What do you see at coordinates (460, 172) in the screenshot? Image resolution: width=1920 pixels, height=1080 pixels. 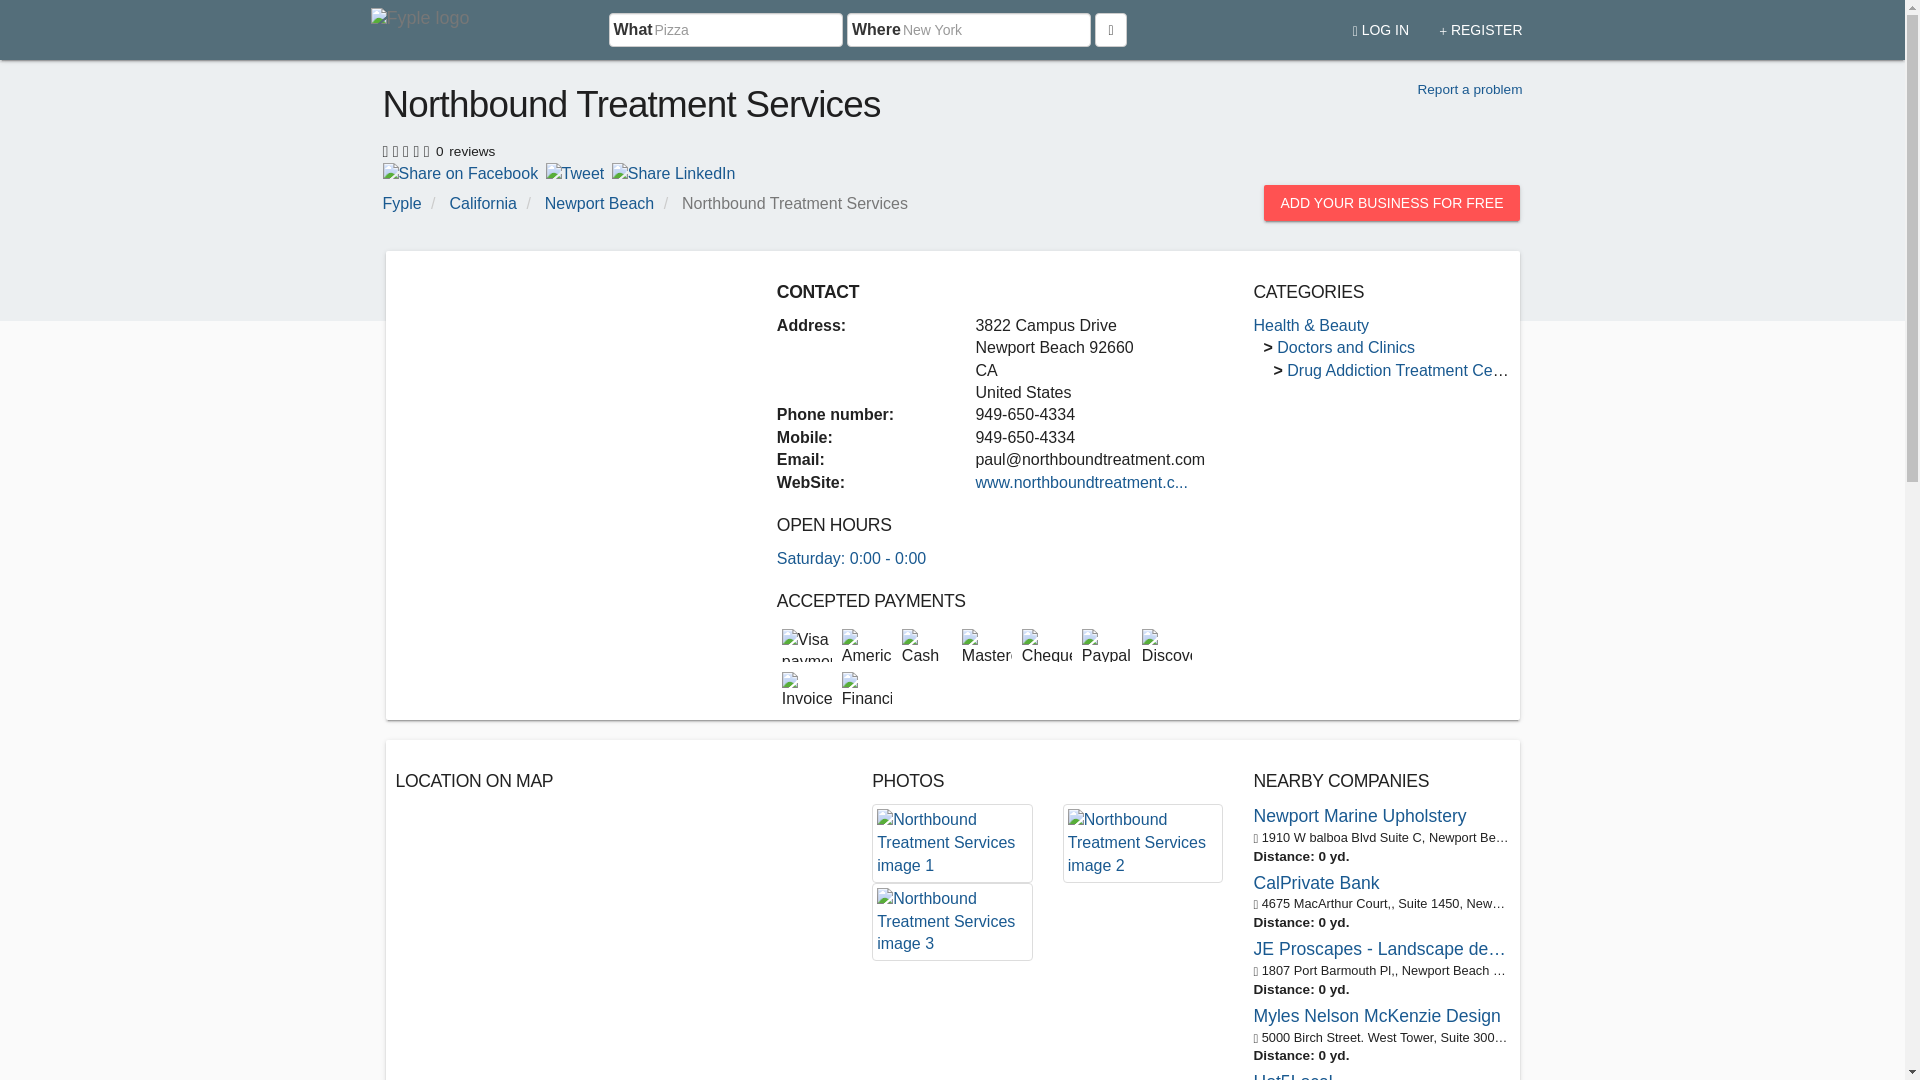 I see `Share on Facebook` at bounding box center [460, 172].